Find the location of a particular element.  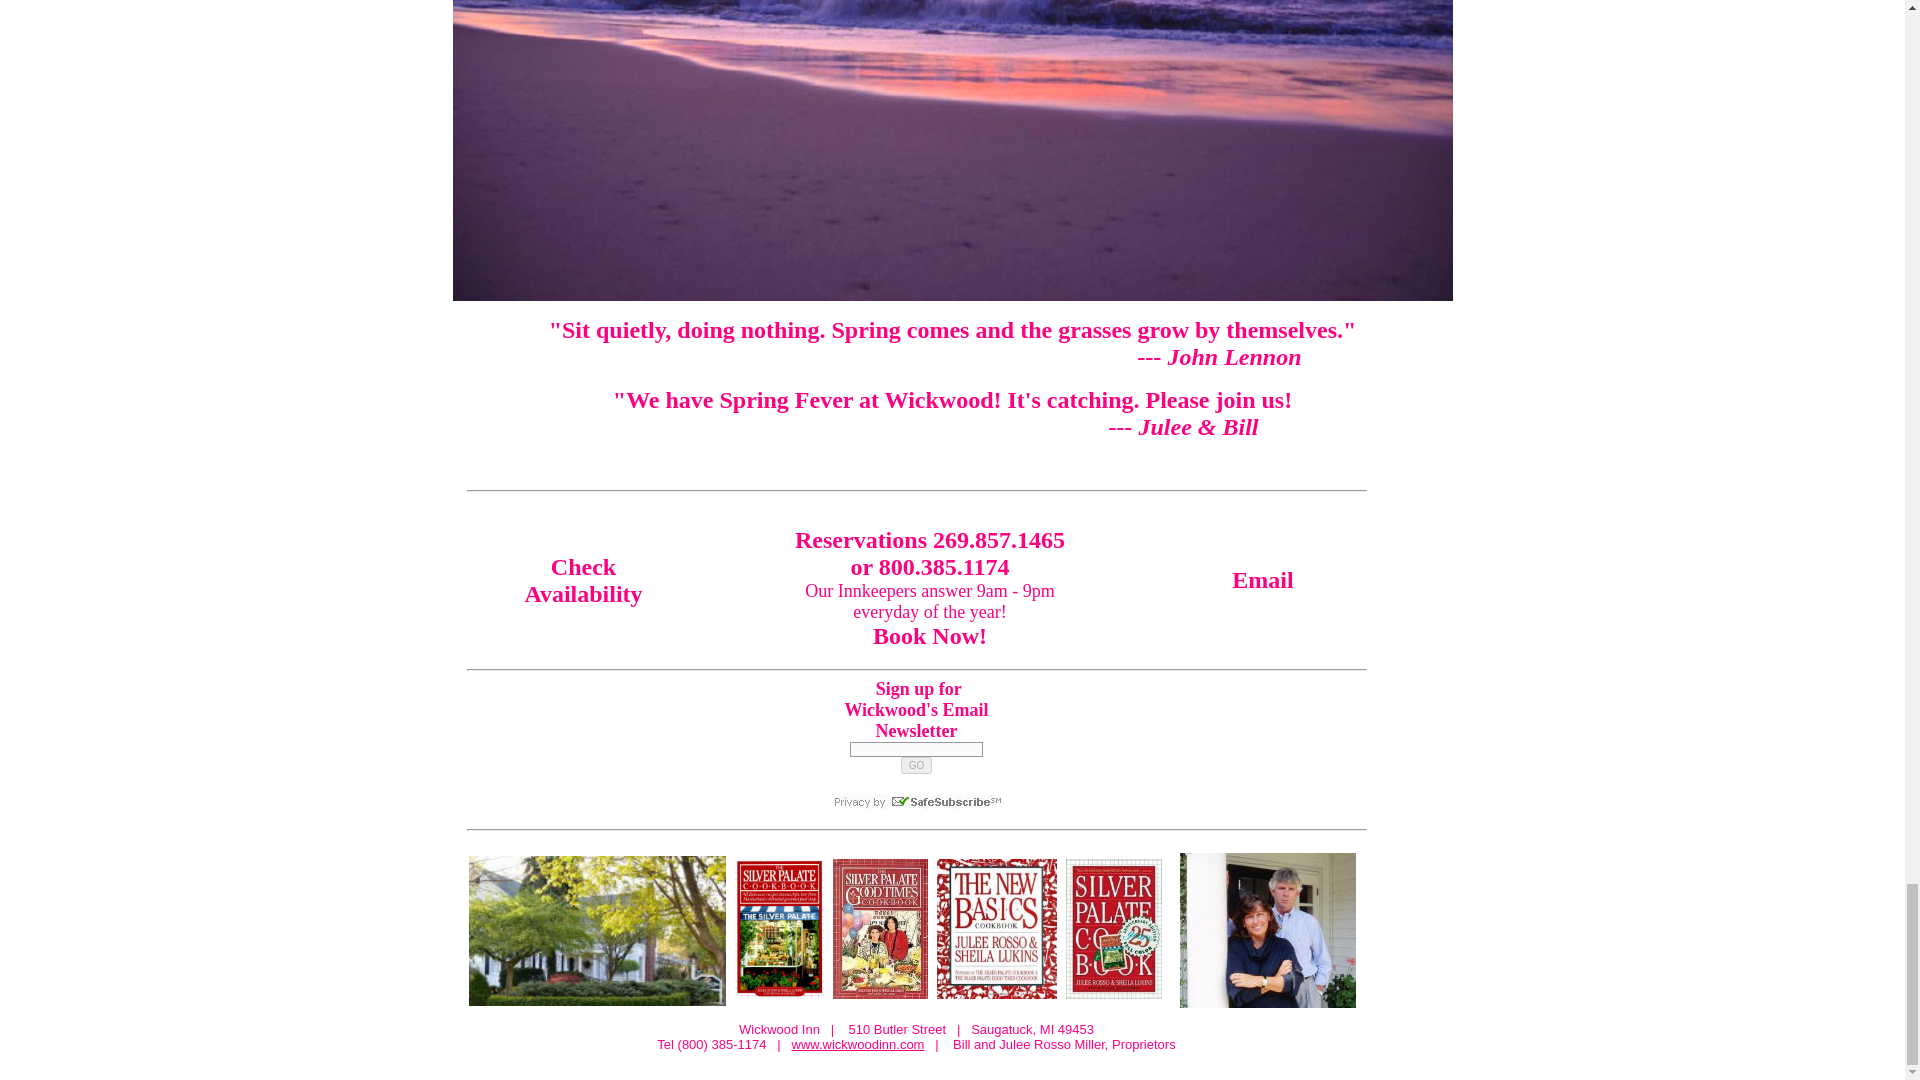

Availability is located at coordinates (582, 594).